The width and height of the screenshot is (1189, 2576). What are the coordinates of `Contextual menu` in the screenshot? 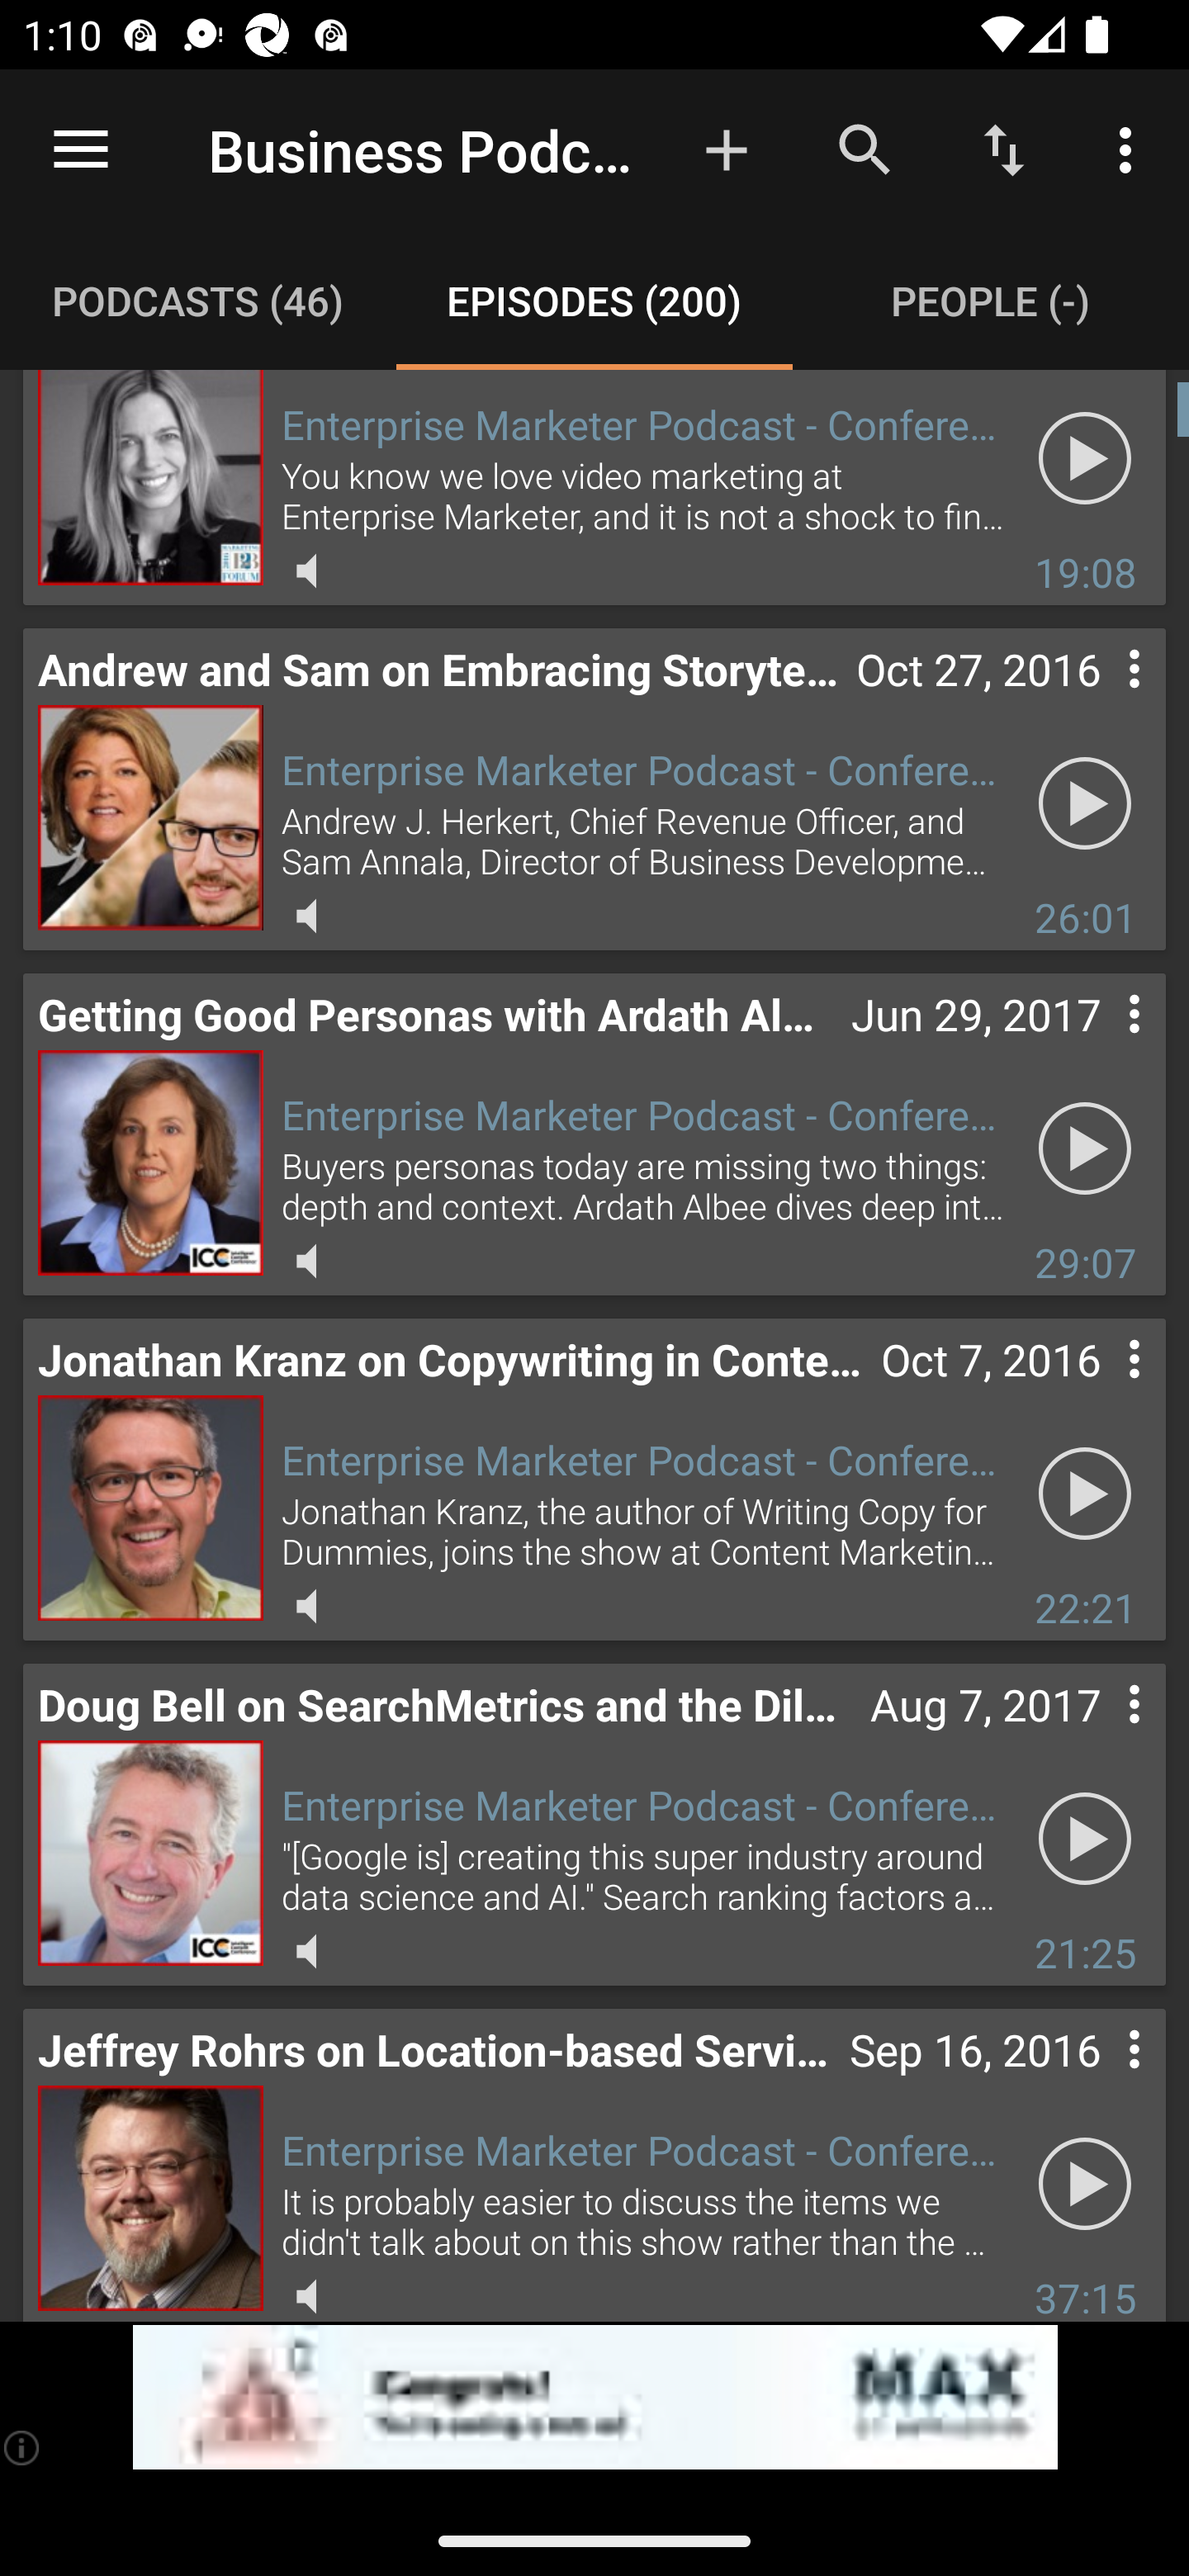 It's located at (1098, 1737).